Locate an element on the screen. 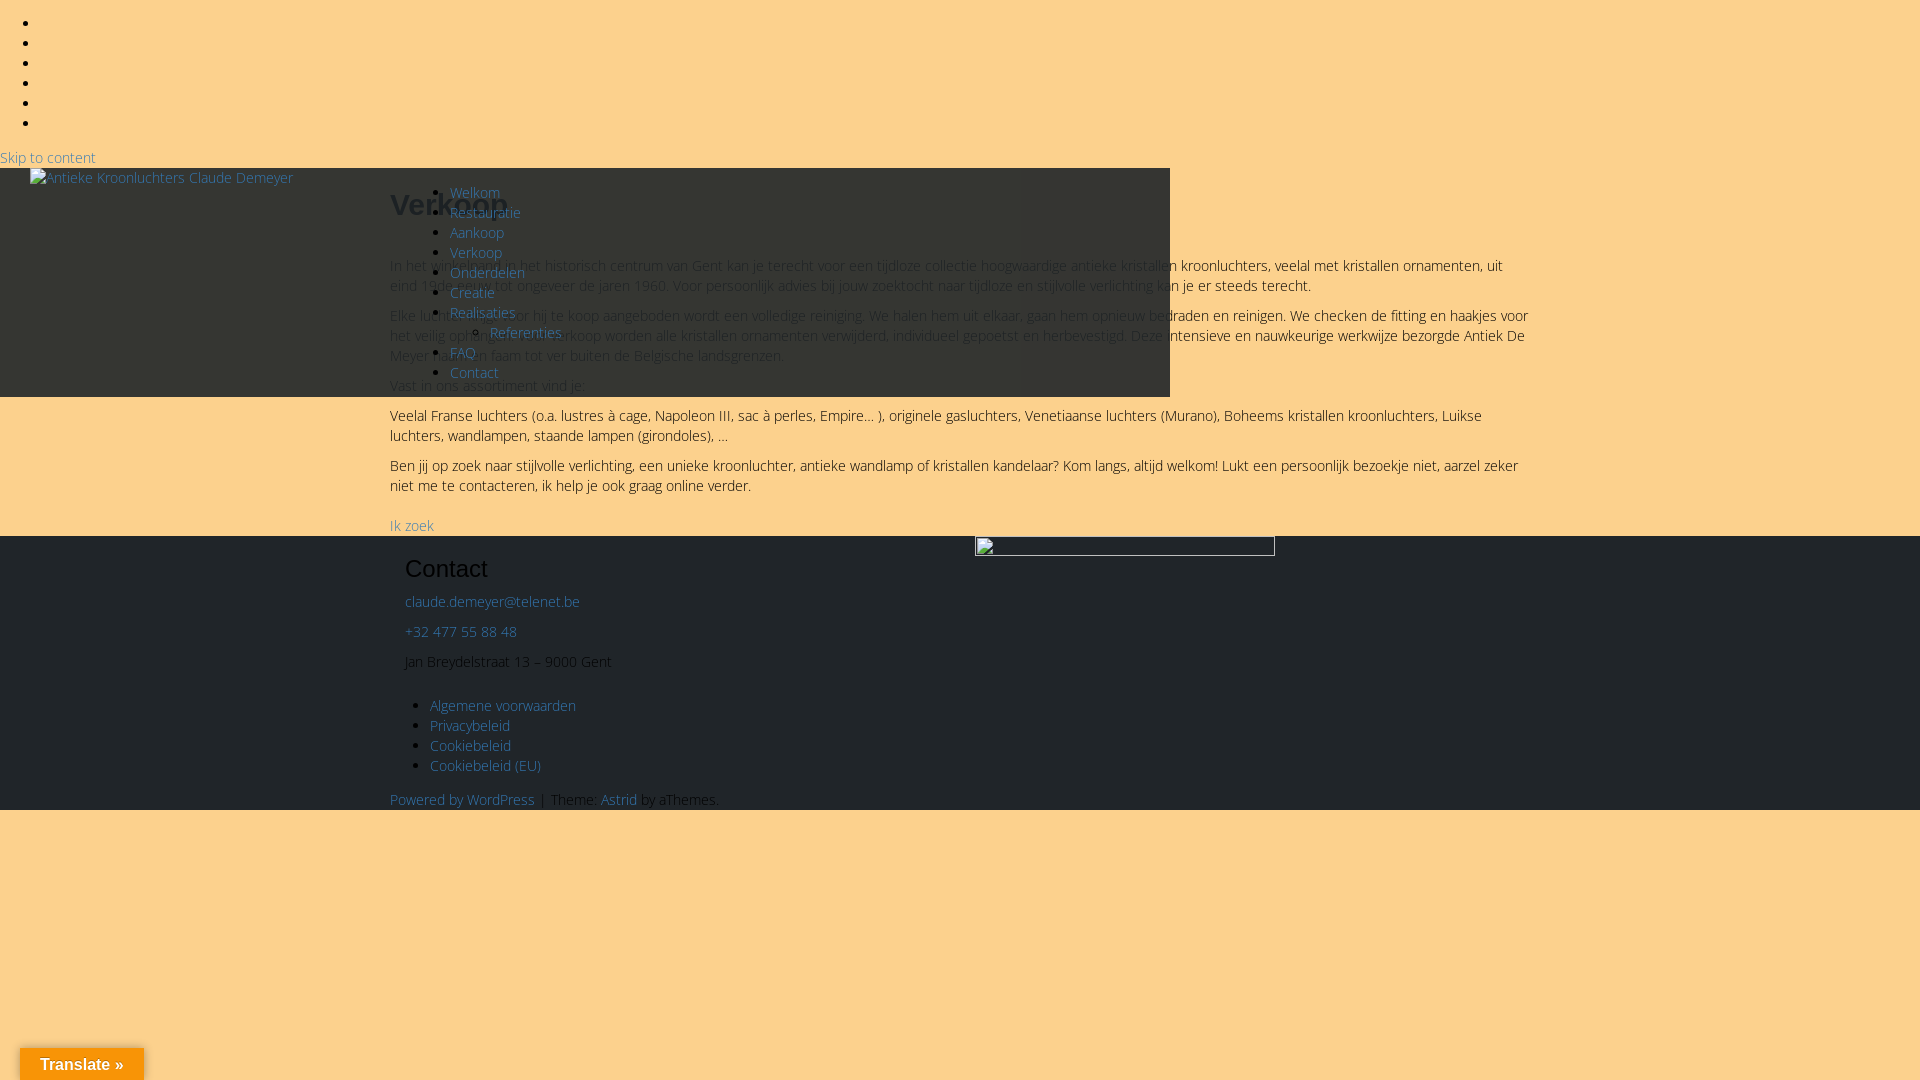 This screenshot has width=1920, height=1080. Verkoop is located at coordinates (476, 252).